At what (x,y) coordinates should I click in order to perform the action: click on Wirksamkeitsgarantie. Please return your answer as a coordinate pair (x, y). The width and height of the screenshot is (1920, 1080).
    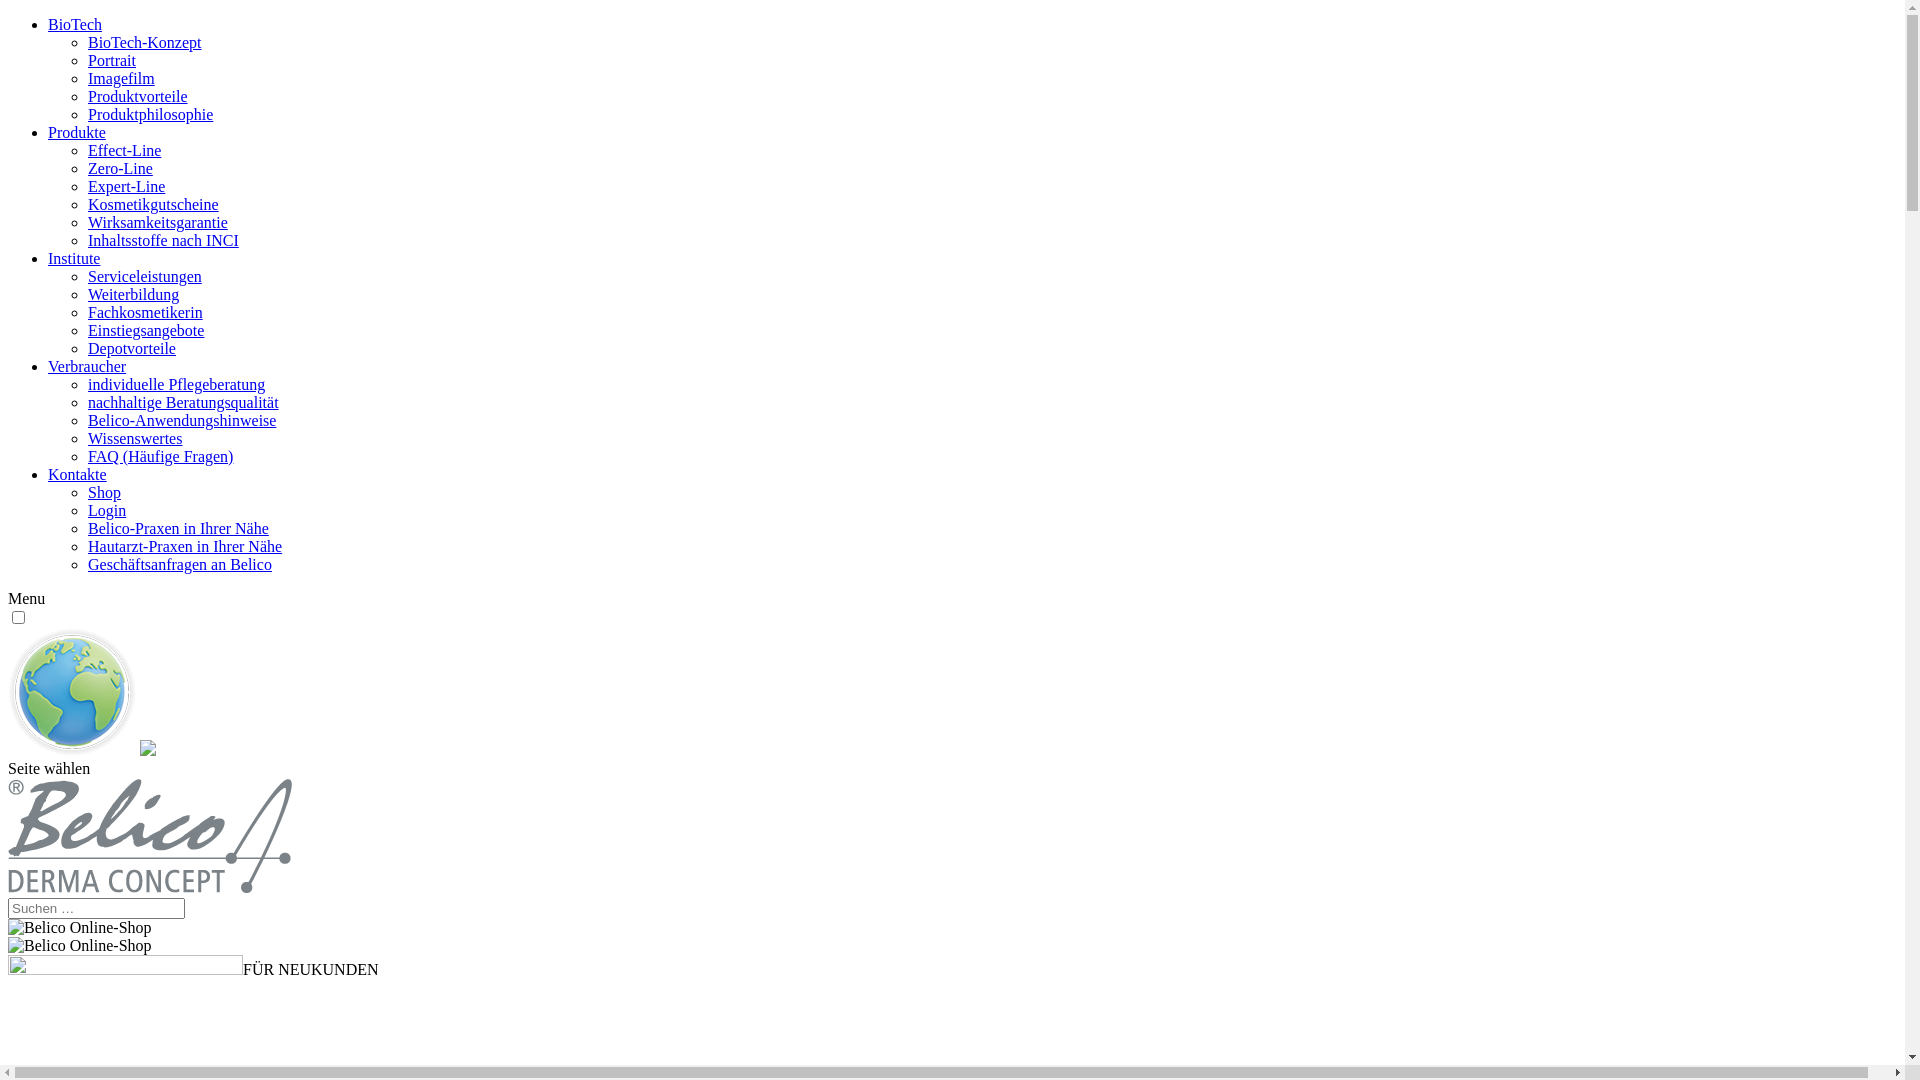
    Looking at the image, I should click on (158, 222).